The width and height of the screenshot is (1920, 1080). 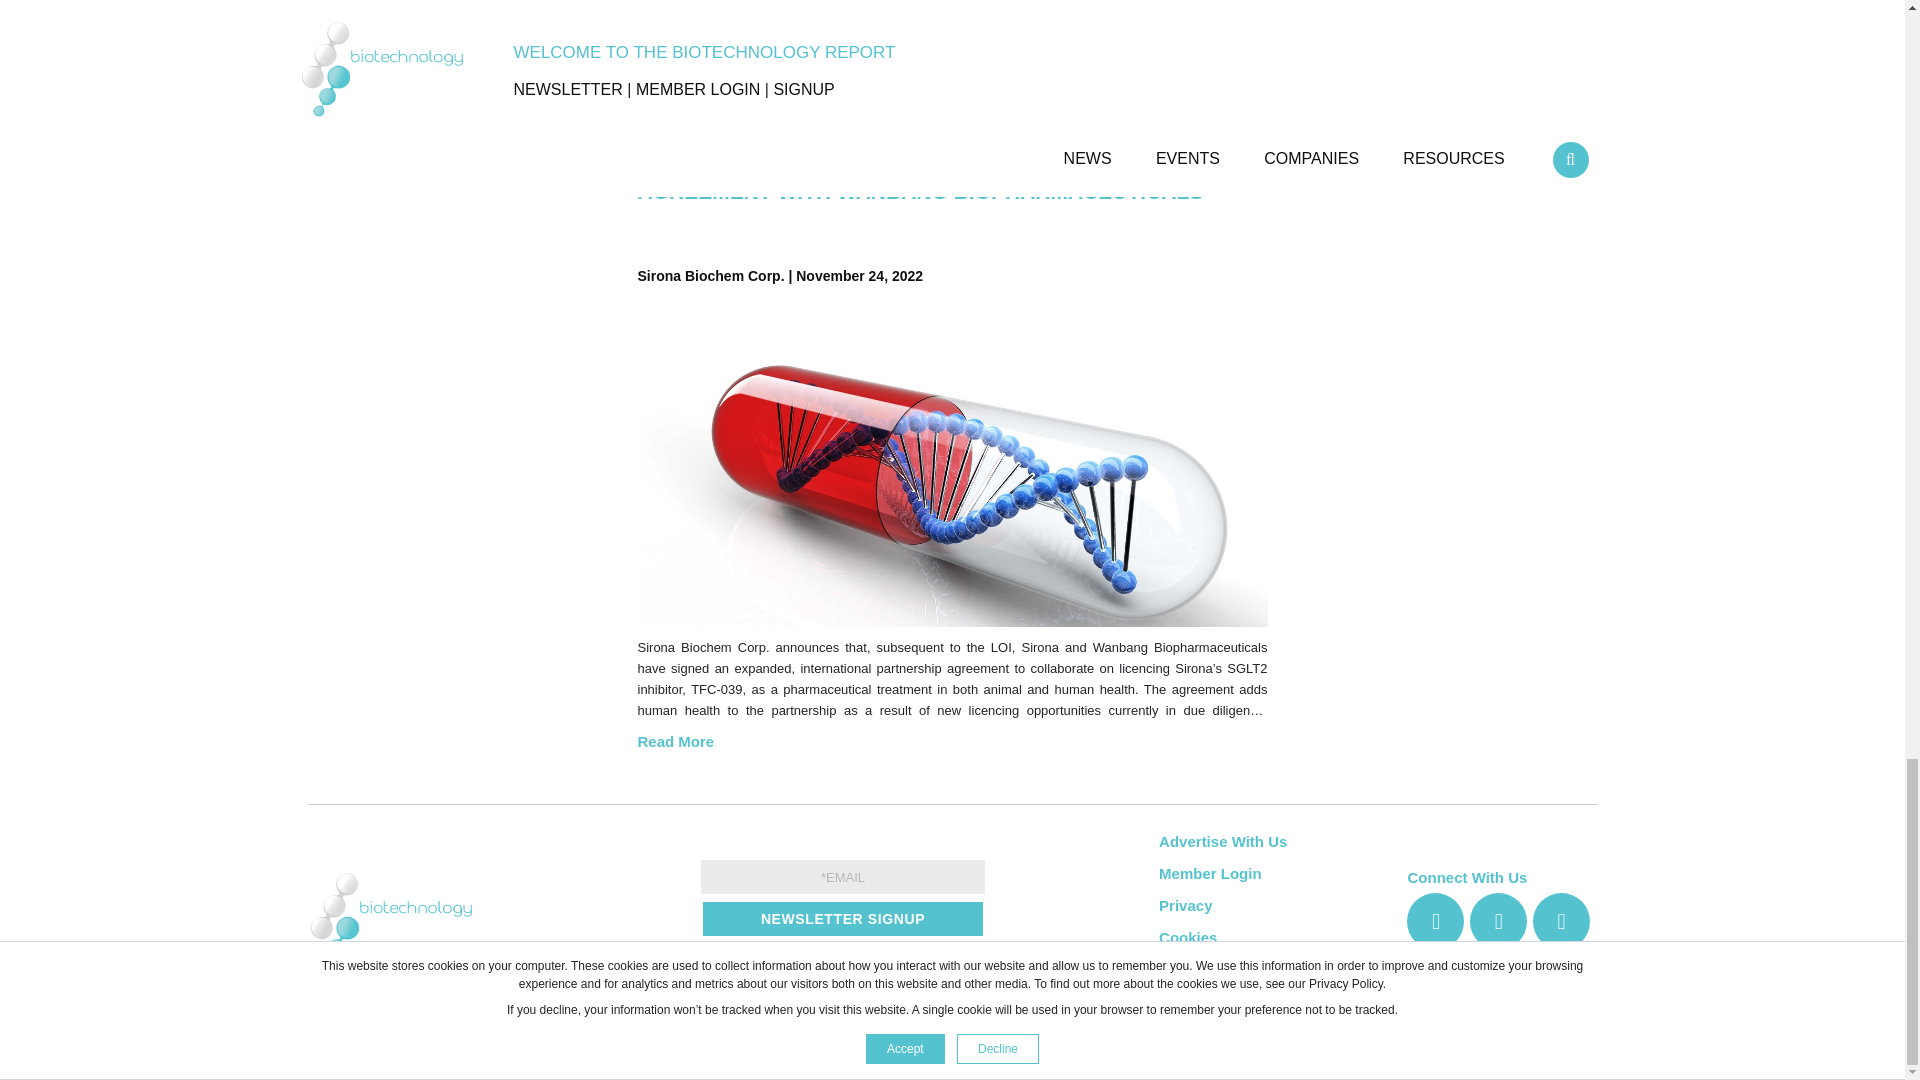 I want to click on Newsletter Signup, so click(x=842, y=918).